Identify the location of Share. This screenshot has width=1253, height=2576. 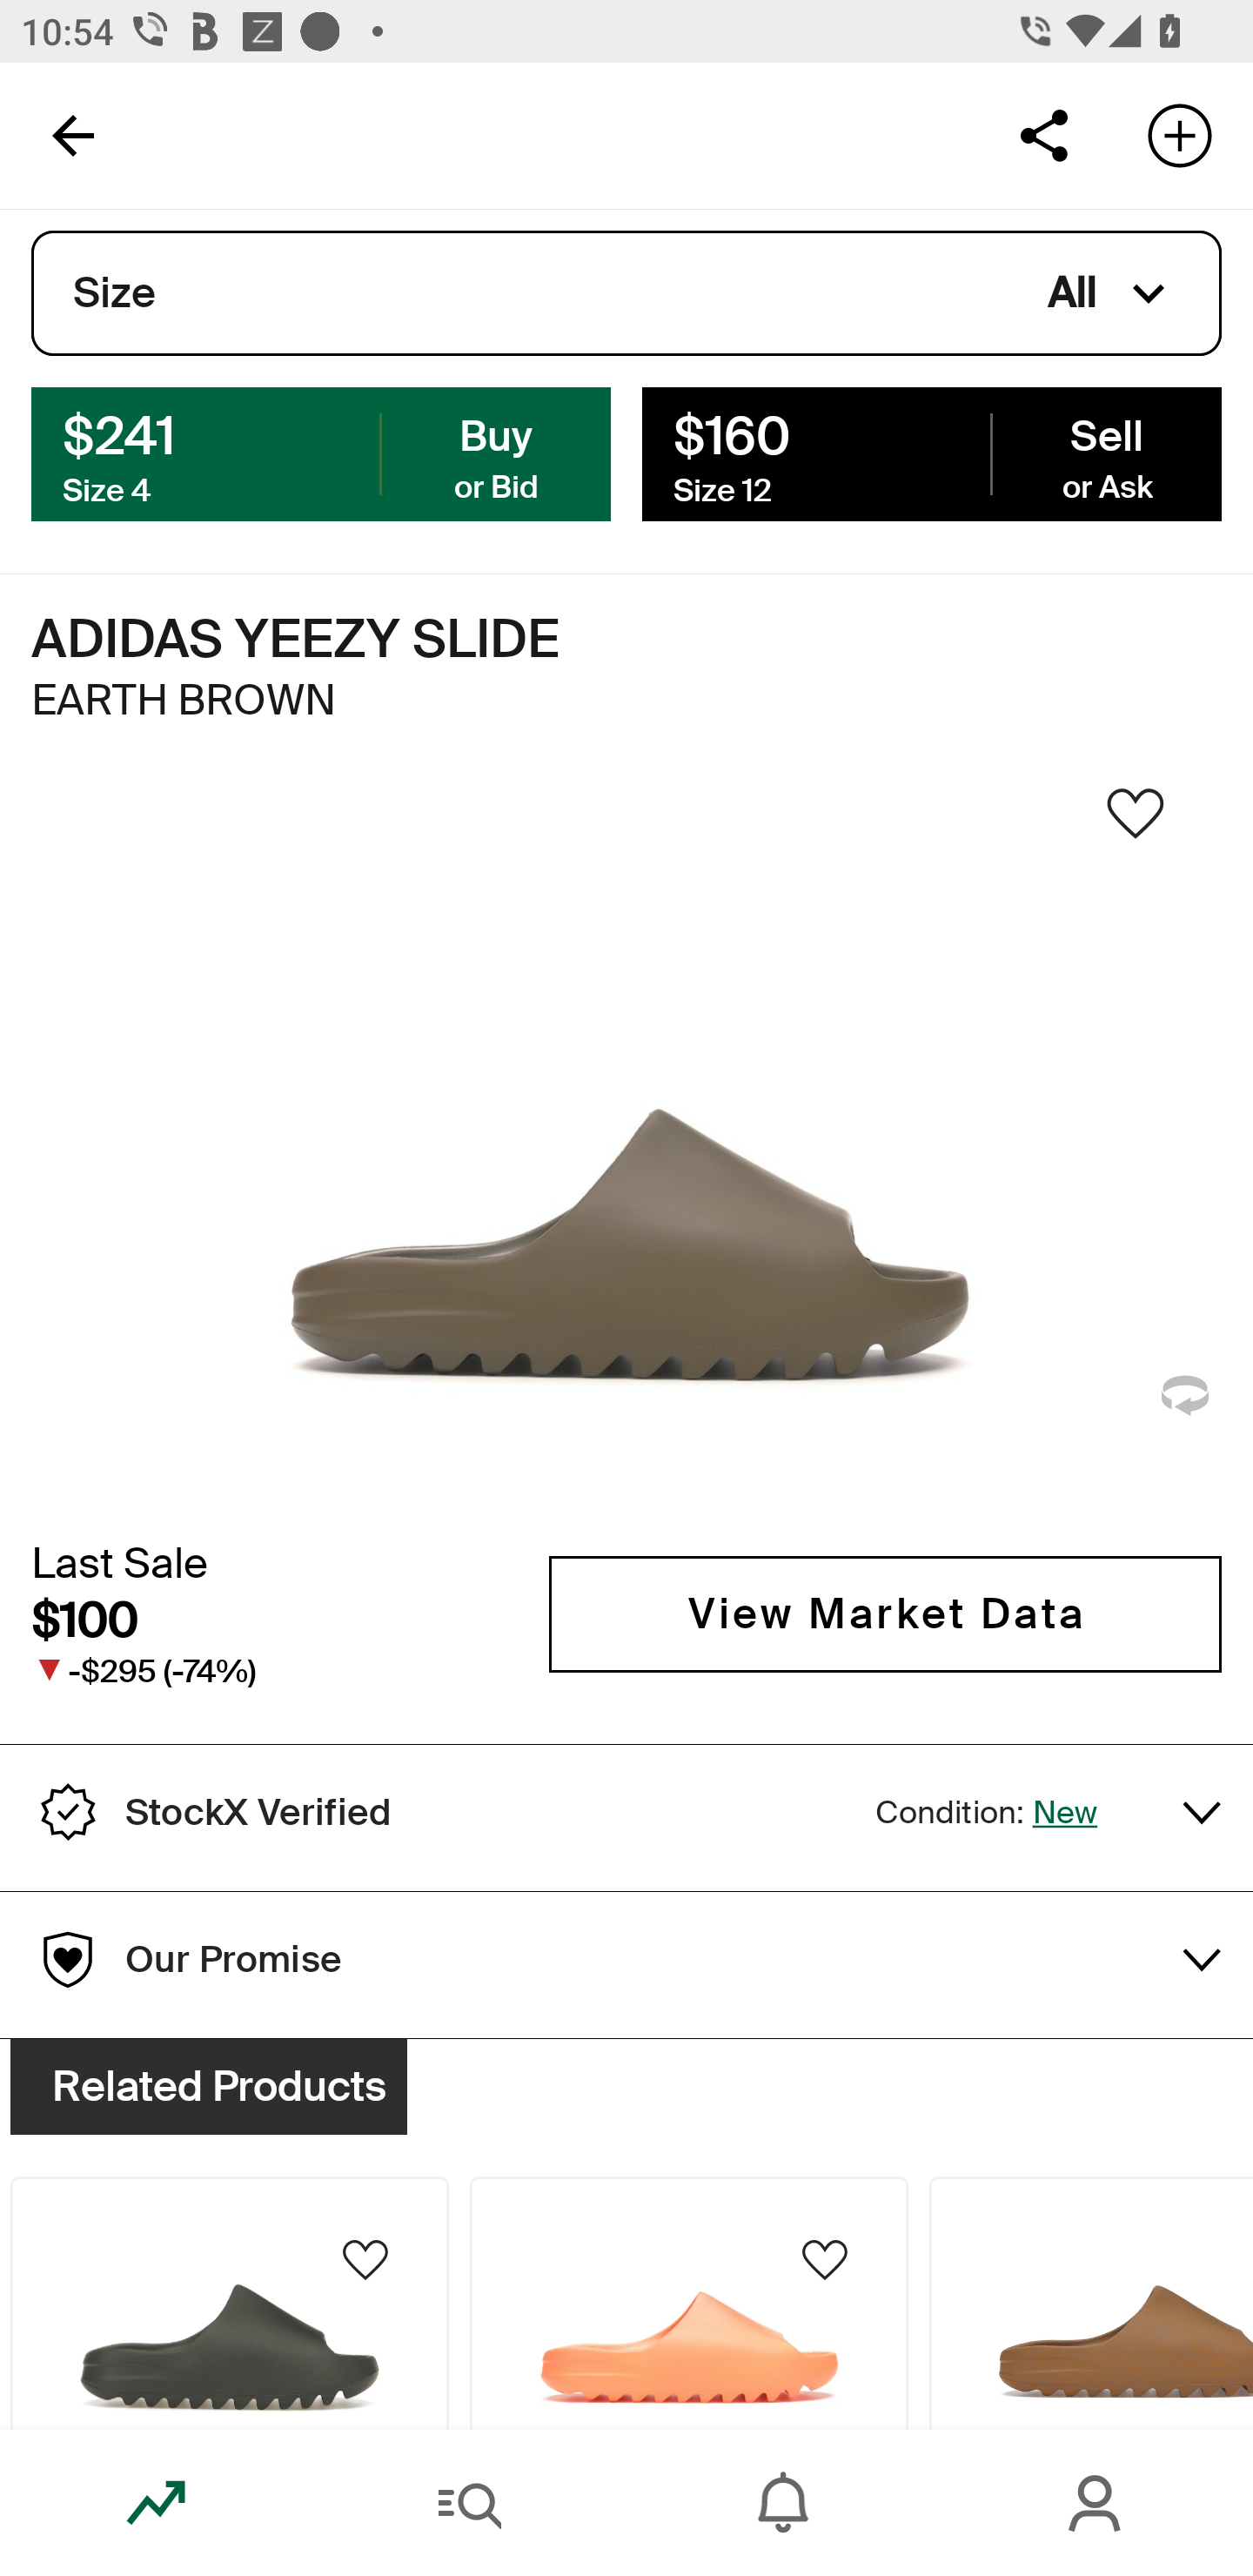
(1043, 134).